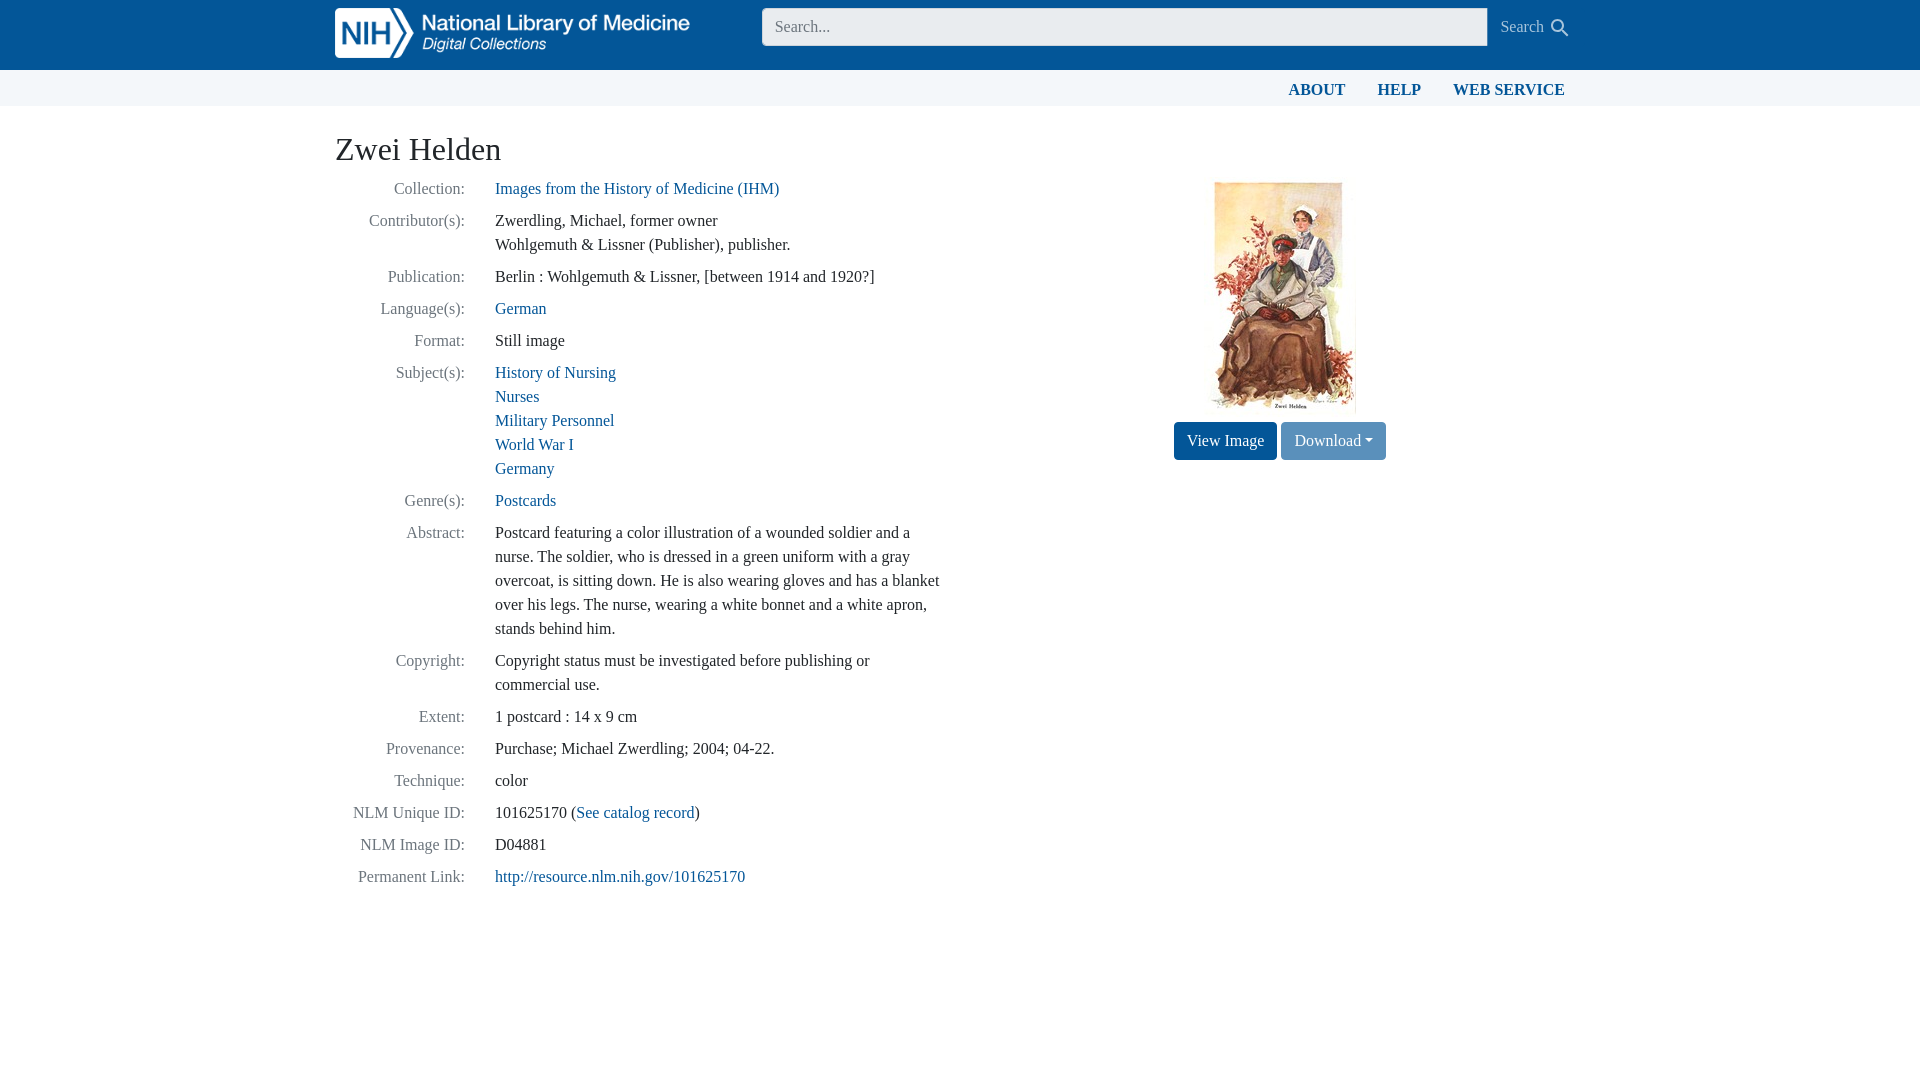  I want to click on HELP, so click(1400, 88).